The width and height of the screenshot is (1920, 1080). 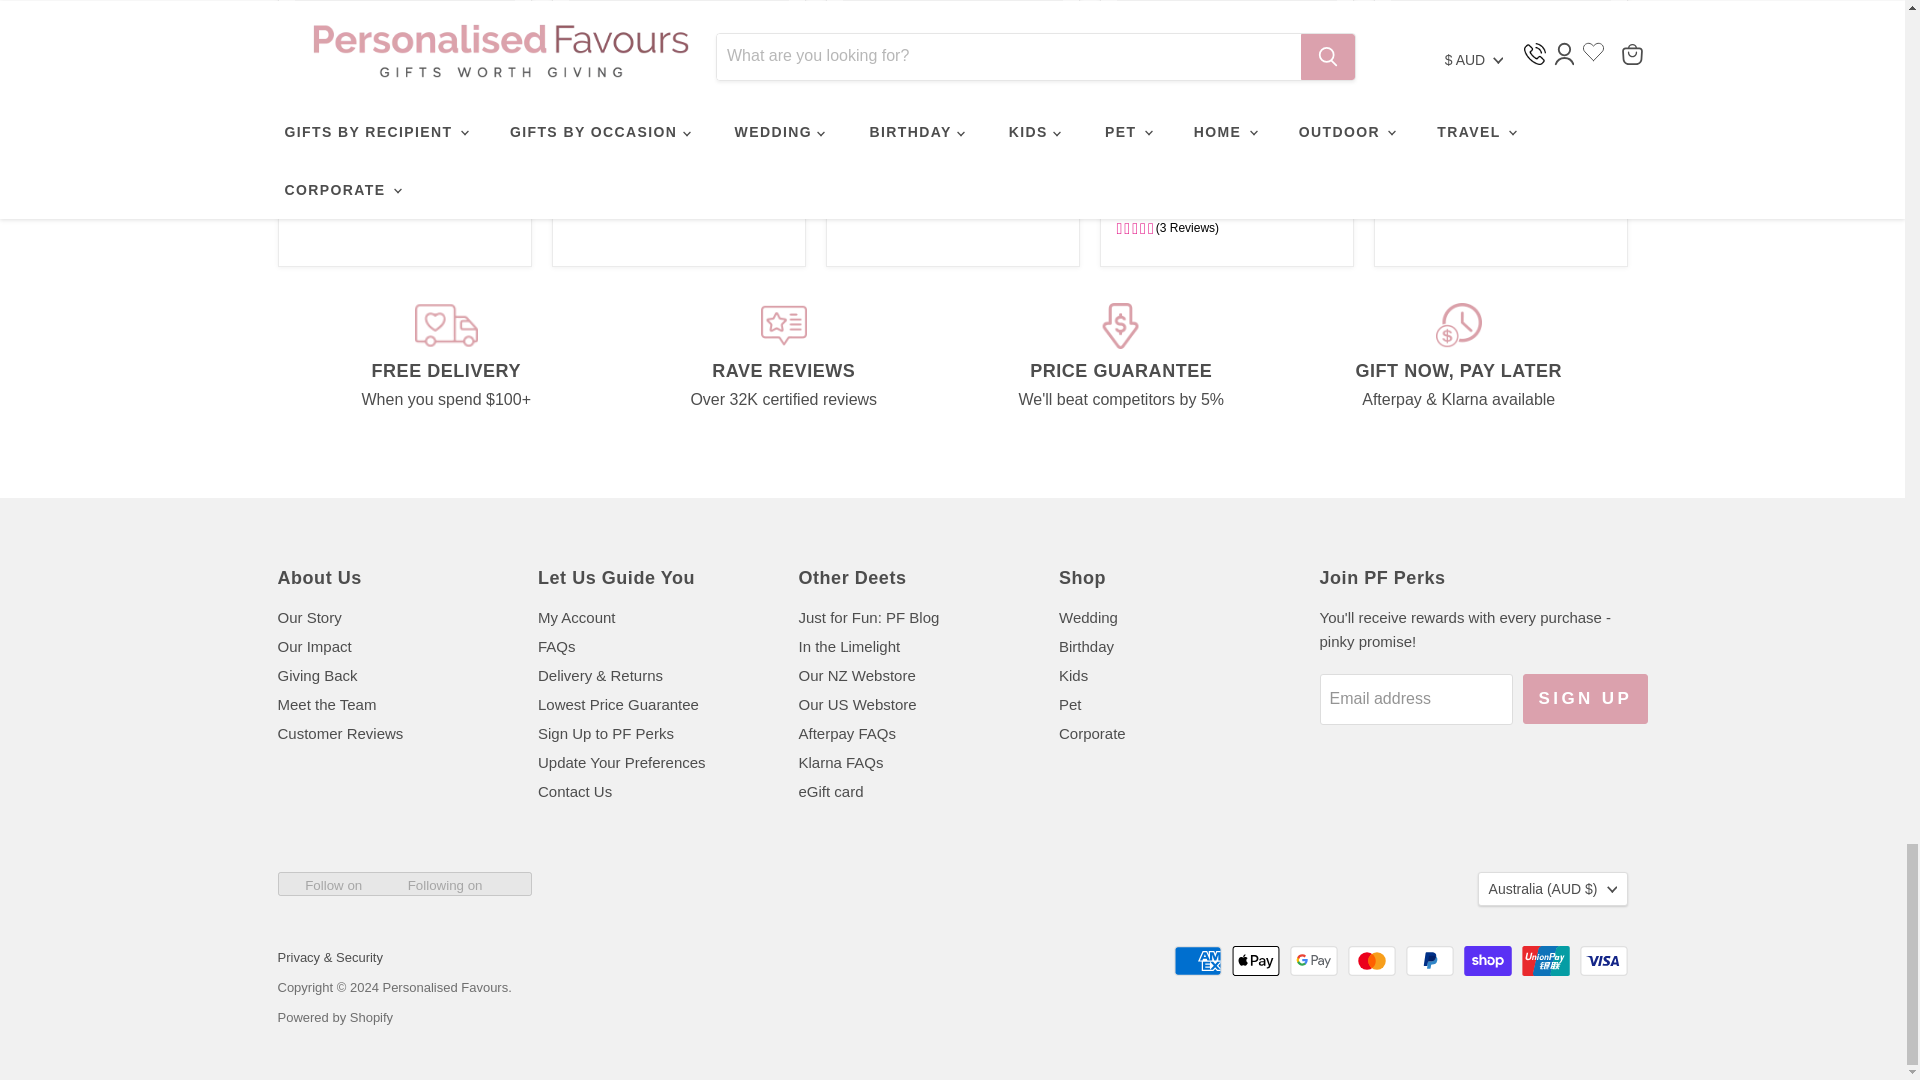 What do you see at coordinates (348, 208) in the screenshot?
I see `4.95 Stars - 58 Reviews` at bounding box center [348, 208].